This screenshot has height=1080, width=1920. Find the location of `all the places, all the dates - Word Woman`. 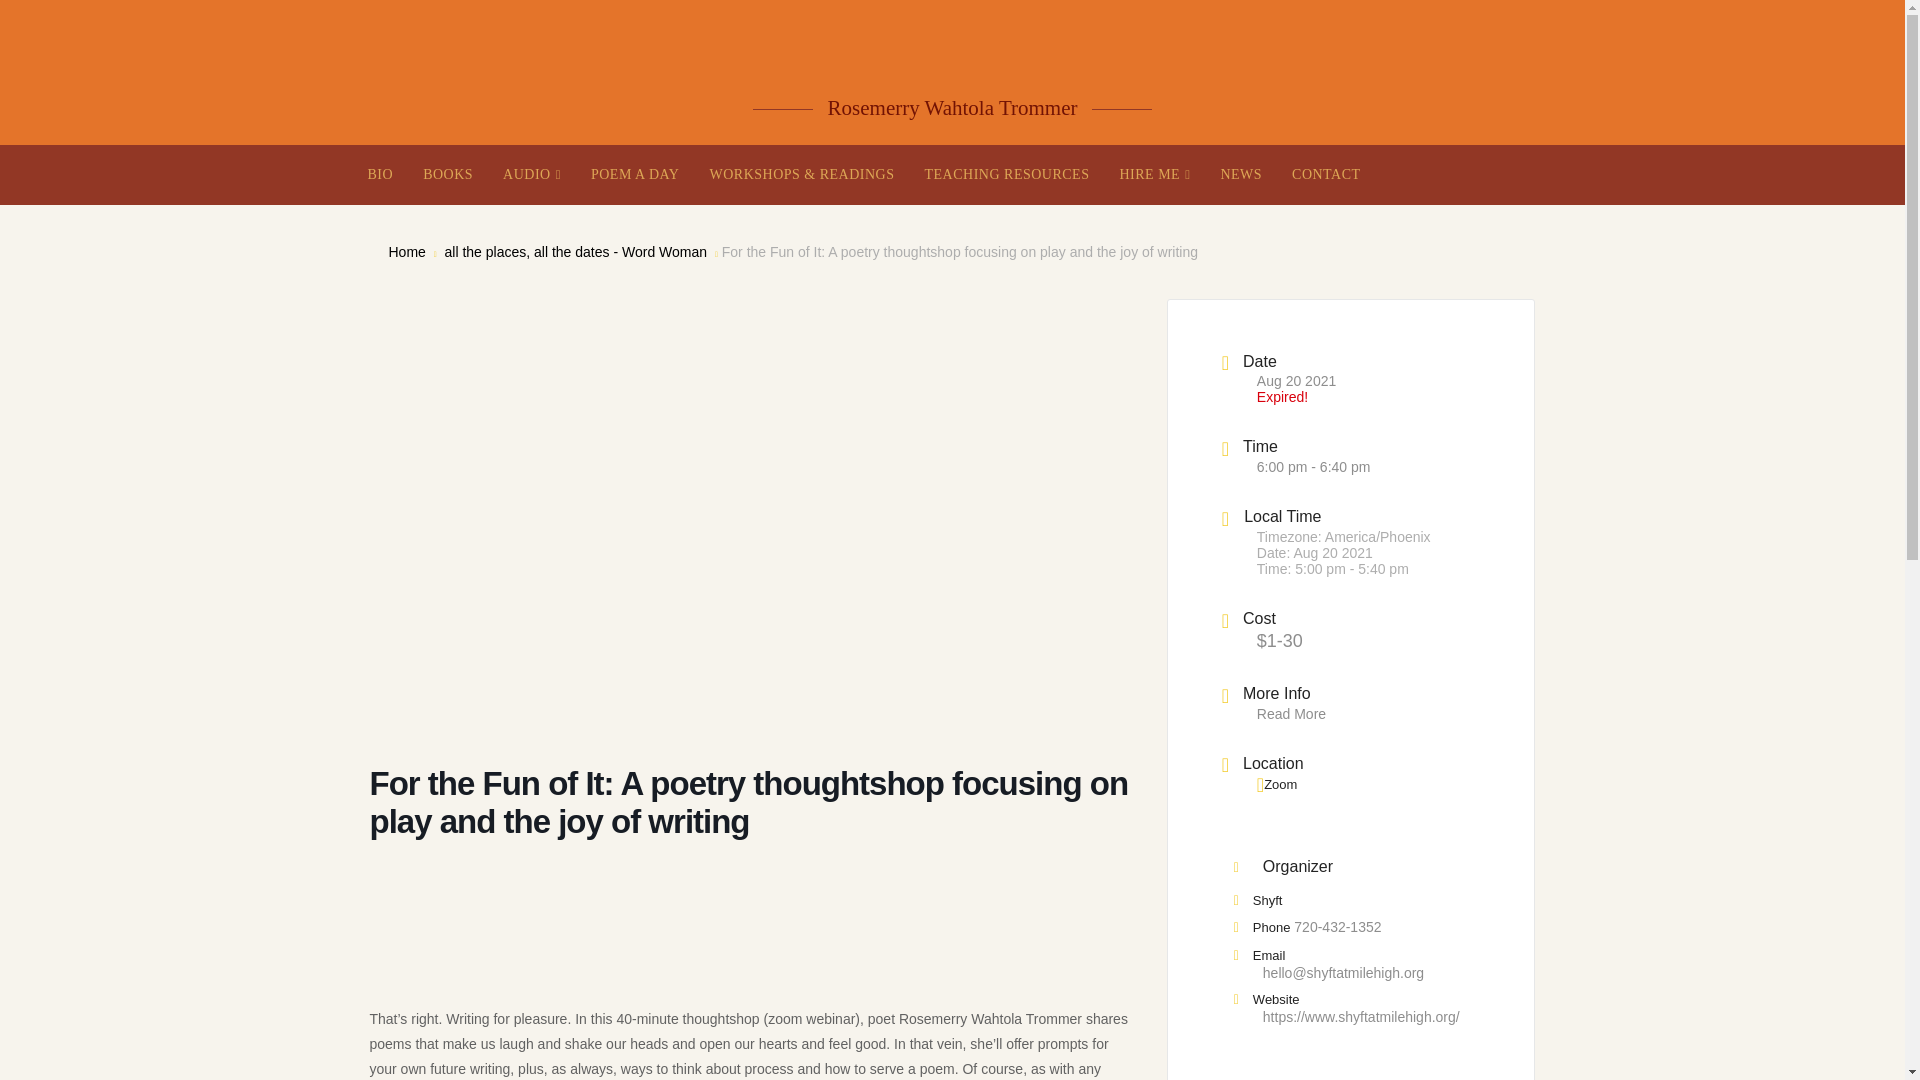

all the places, all the dates - Word Woman is located at coordinates (574, 252).